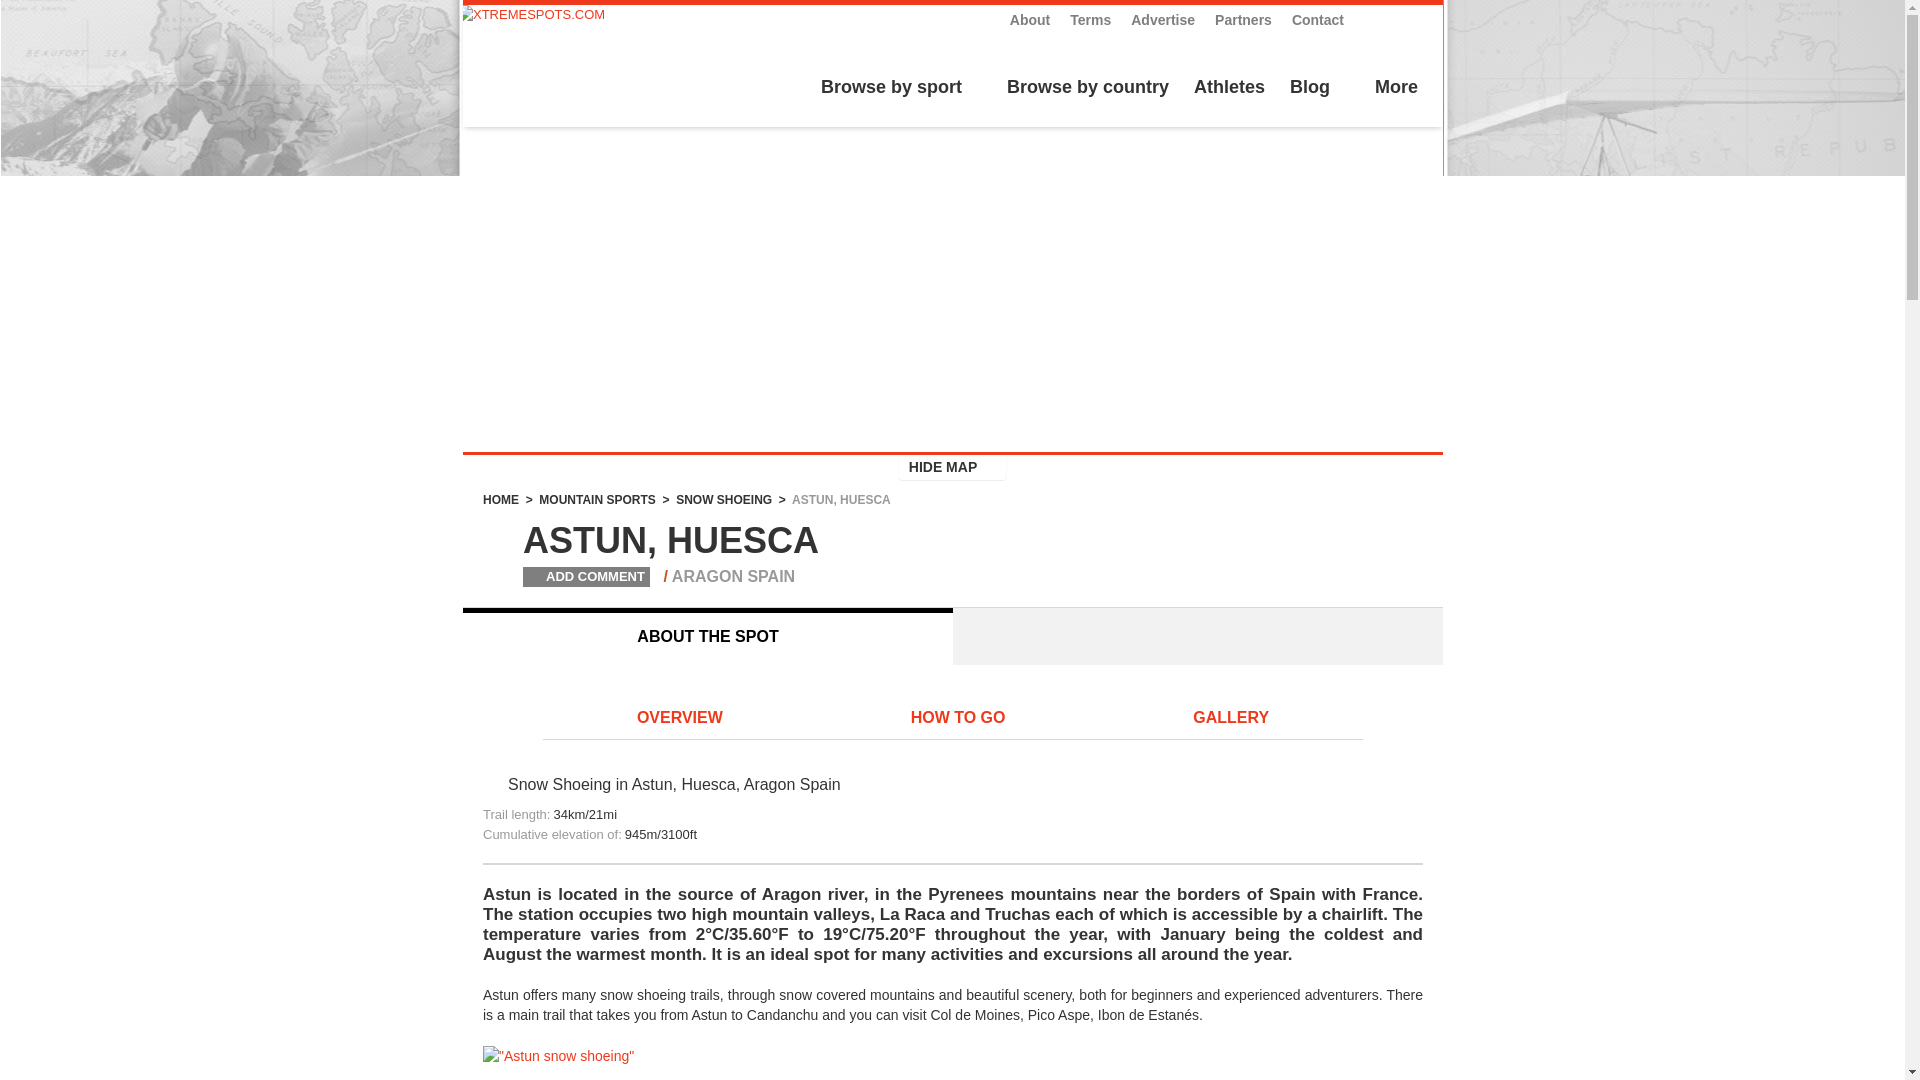 Image resolution: width=1920 pixels, height=1080 pixels. What do you see at coordinates (1394, 89) in the screenshot?
I see `More` at bounding box center [1394, 89].